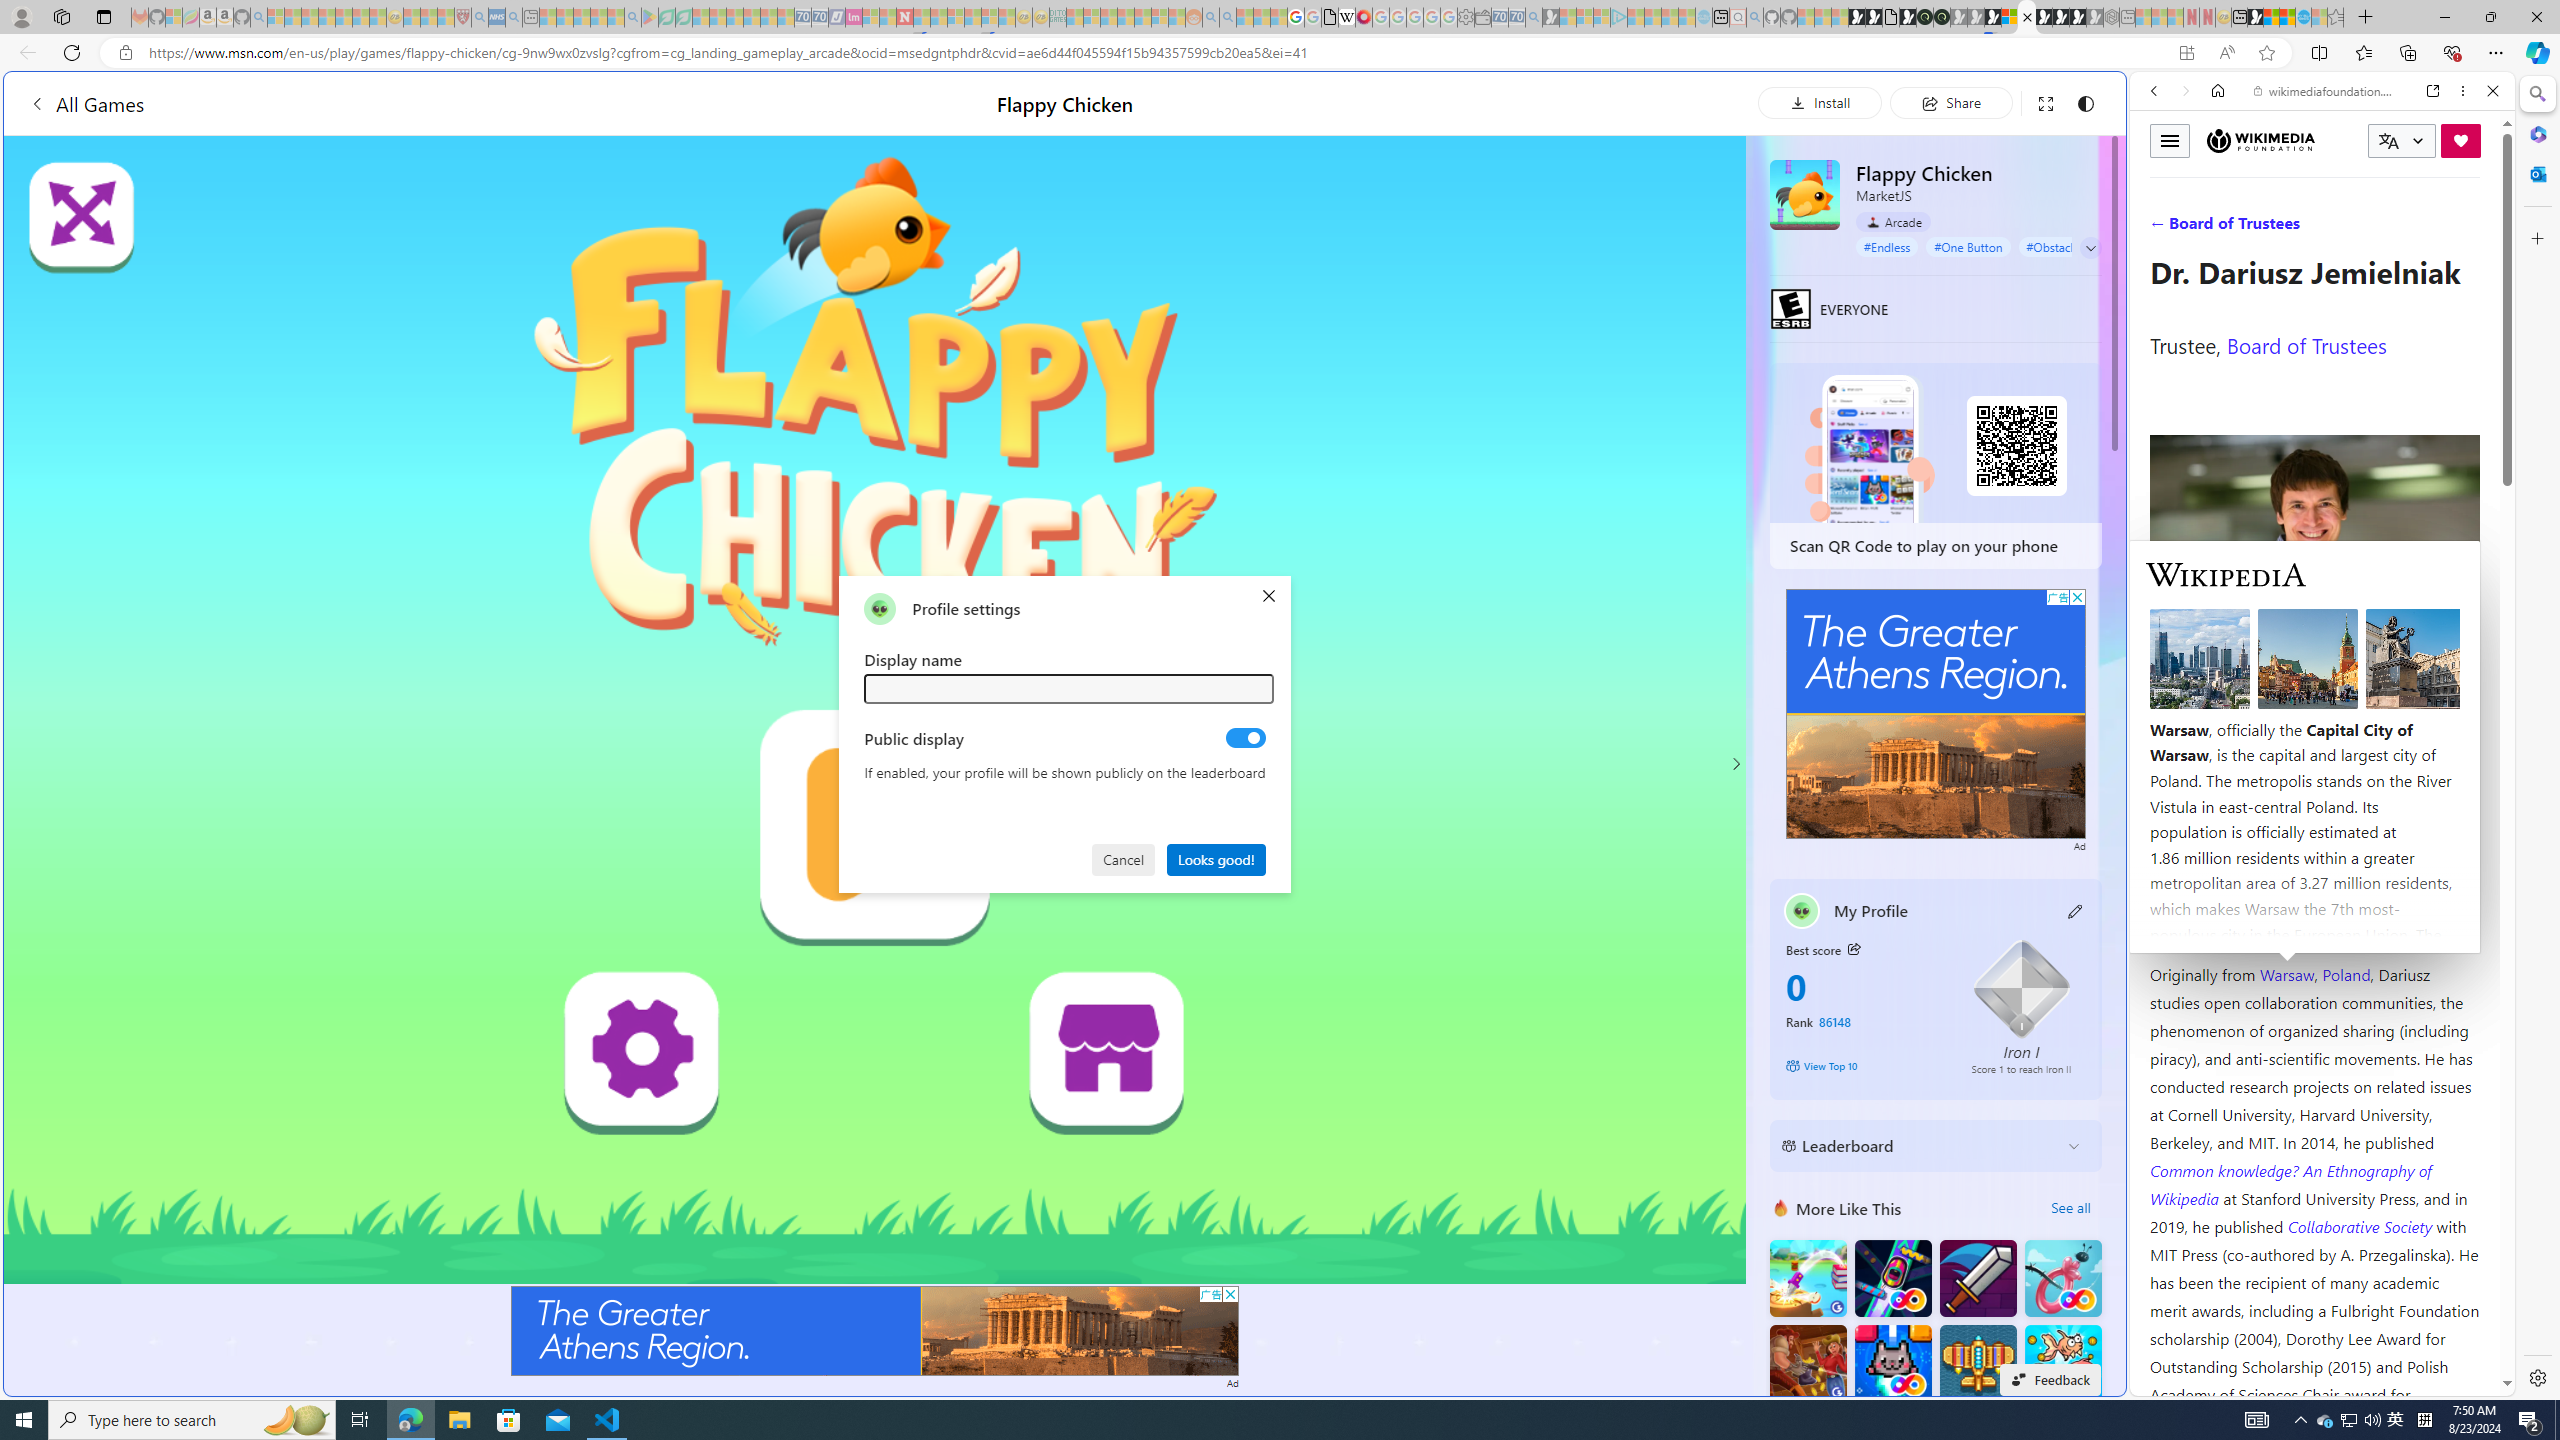 The height and width of the screenshot is (1440, 2560). Describe the element at coordinates (2272, 17) in the screenshot. I see `World - MSN` at that location.